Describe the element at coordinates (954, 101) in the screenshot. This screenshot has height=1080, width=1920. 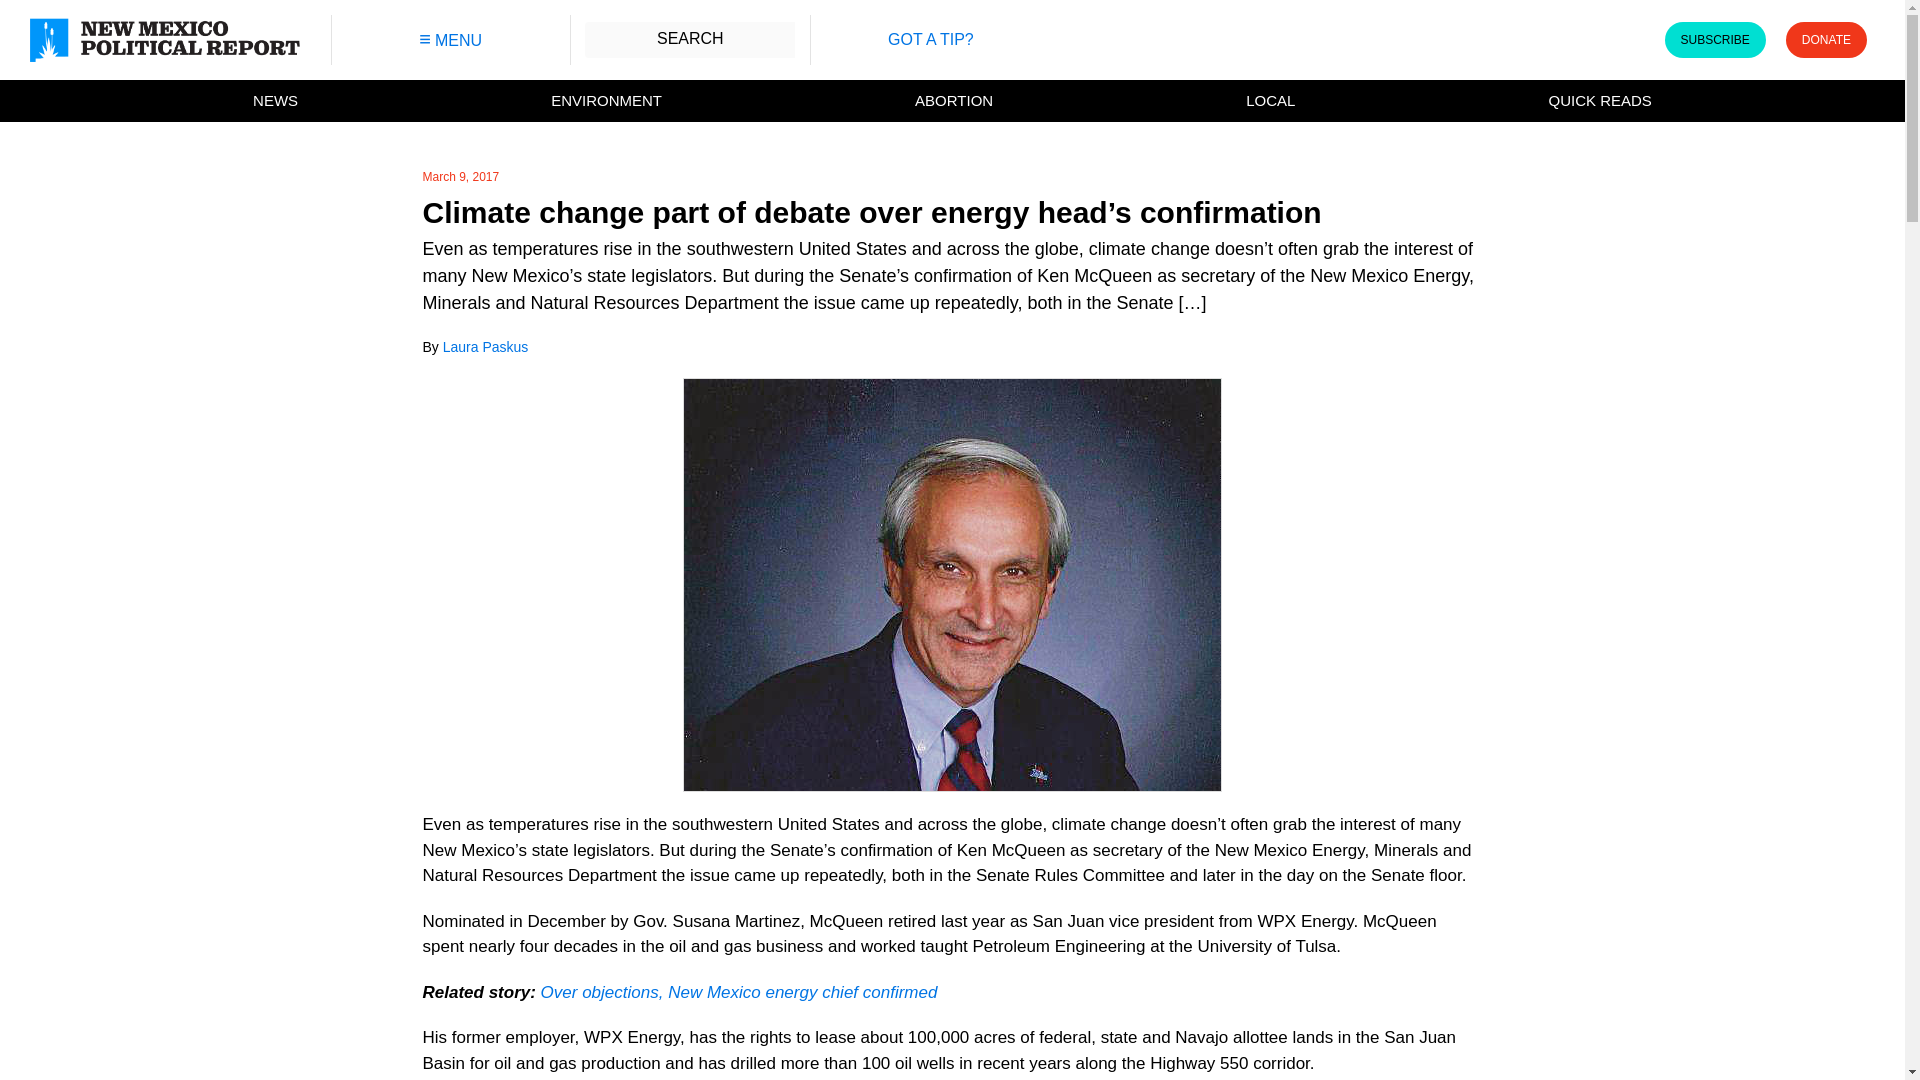
I see `ABORTION` at that location.